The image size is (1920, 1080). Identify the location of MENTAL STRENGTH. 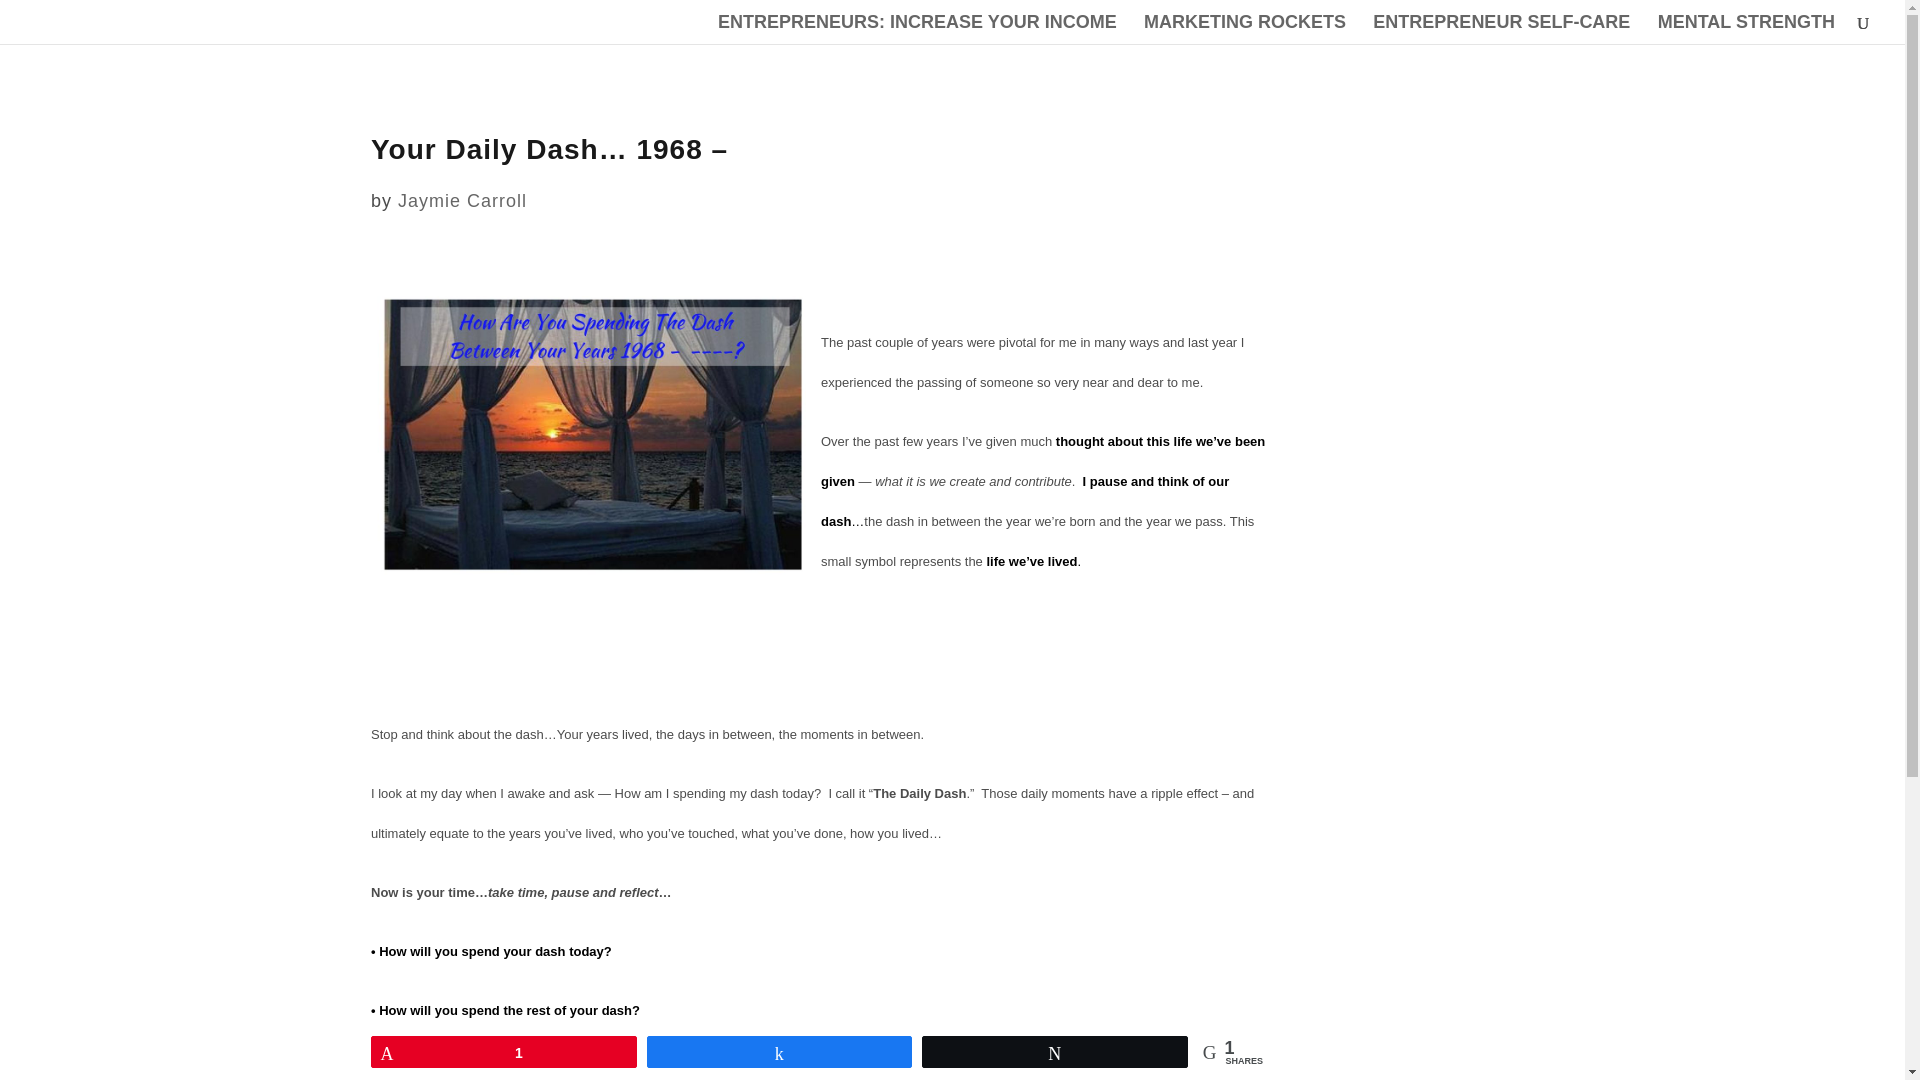
(1746, 30).